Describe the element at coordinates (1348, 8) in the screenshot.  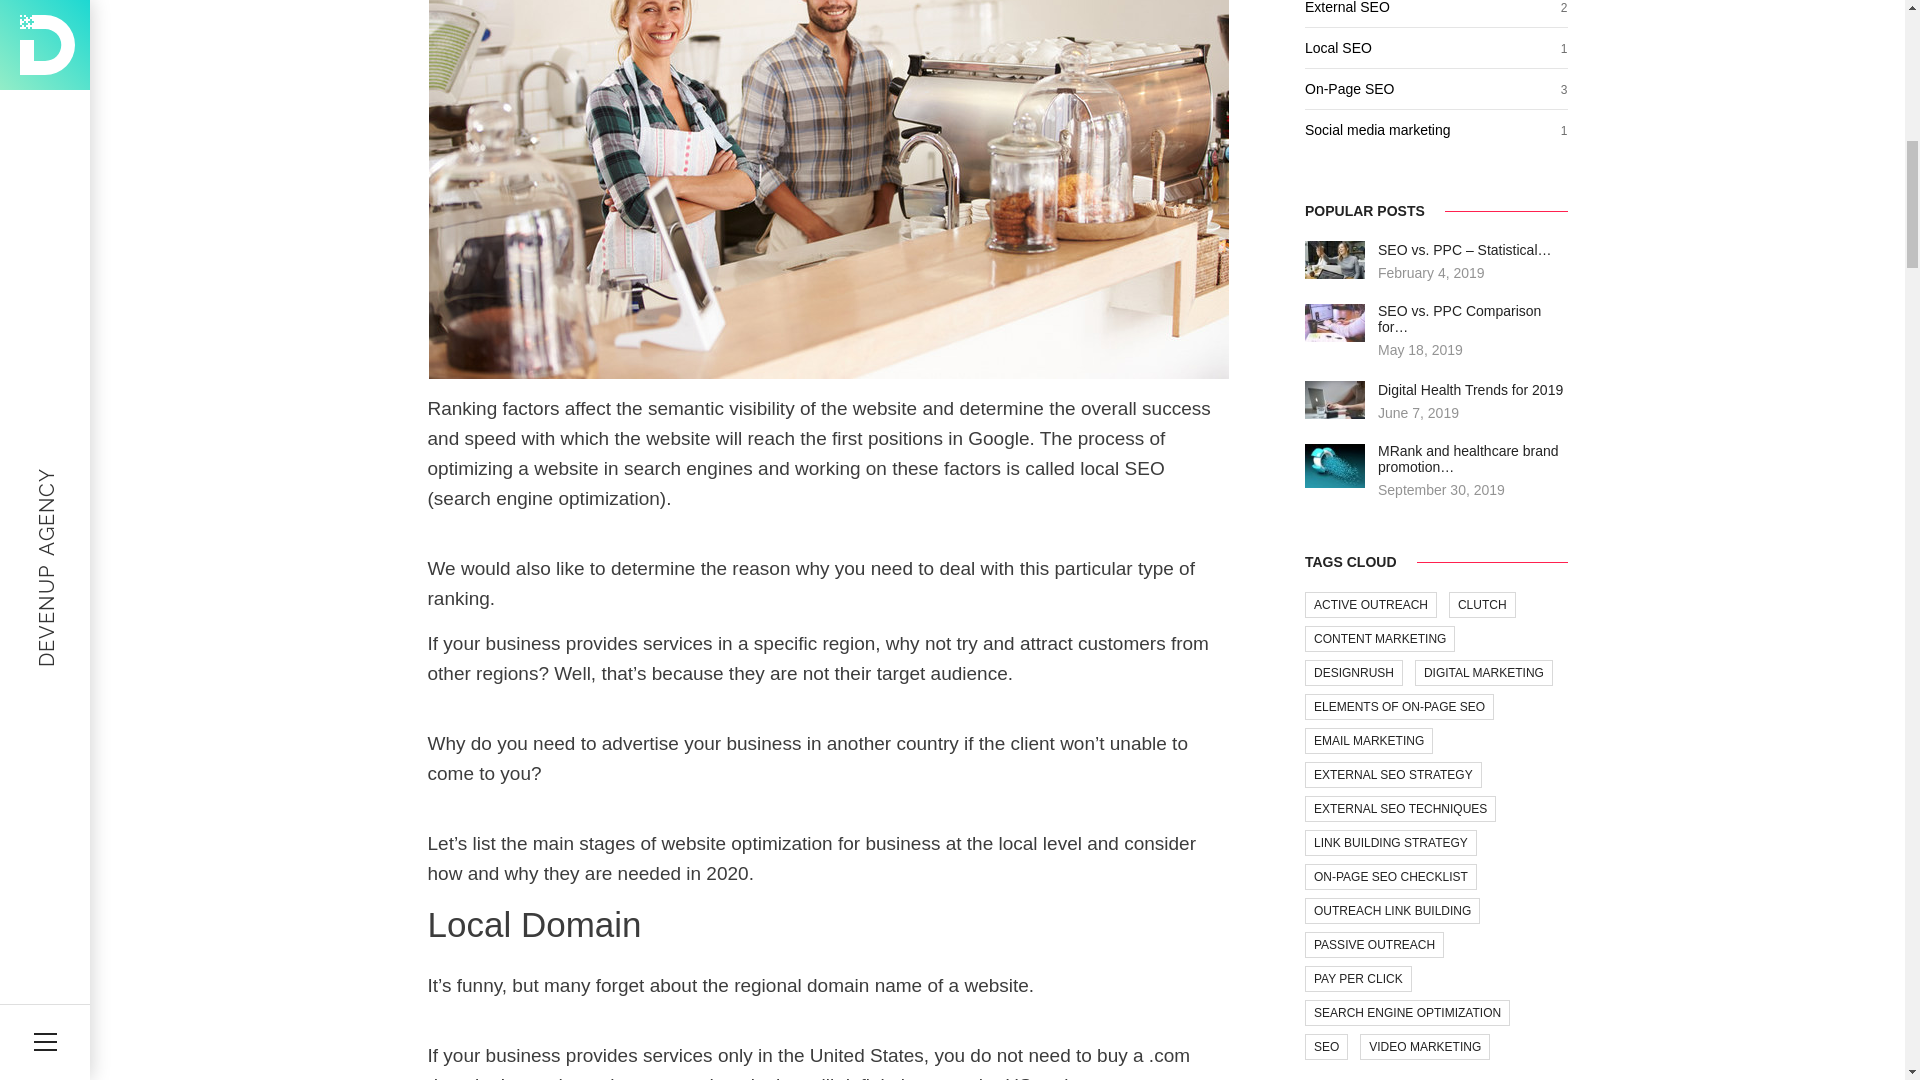
I see `External SEO` at that location.